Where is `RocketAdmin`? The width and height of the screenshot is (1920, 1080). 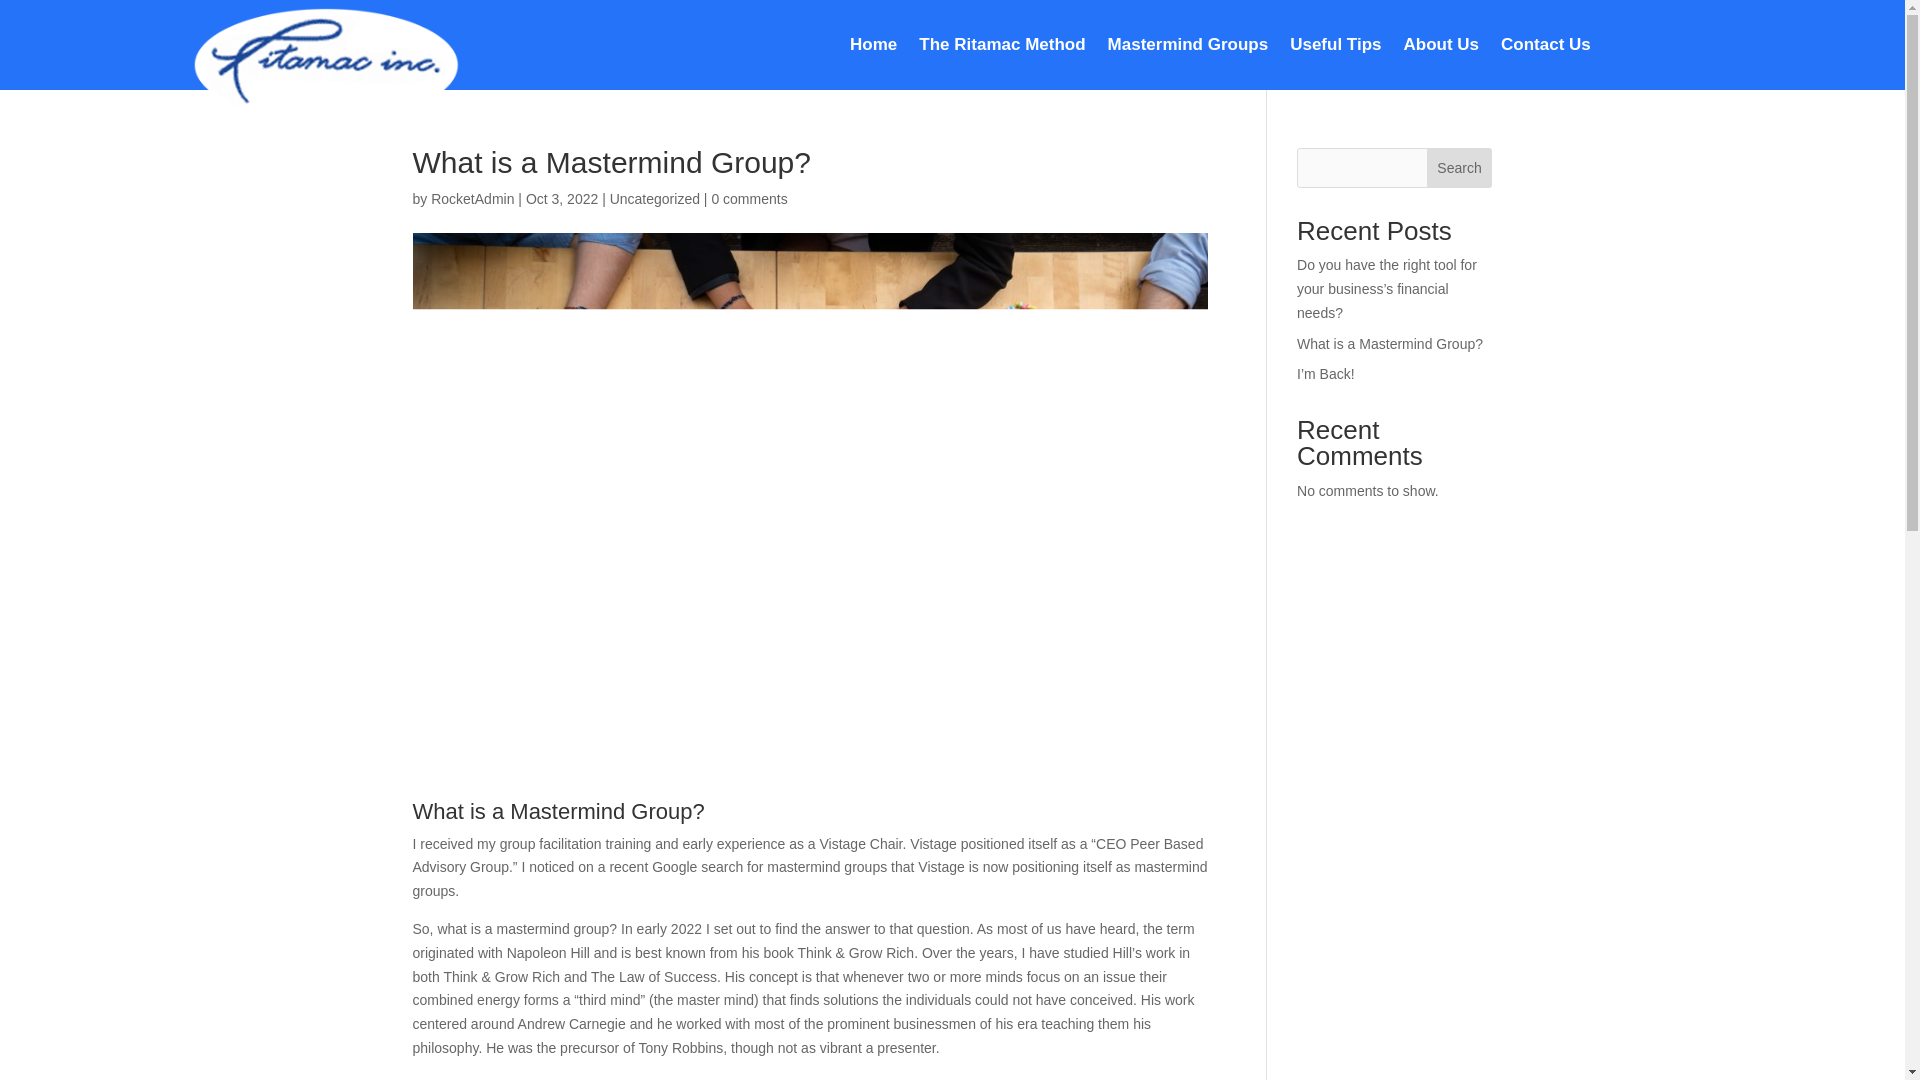 RocketAdmin is located at coordinates (472, 199).